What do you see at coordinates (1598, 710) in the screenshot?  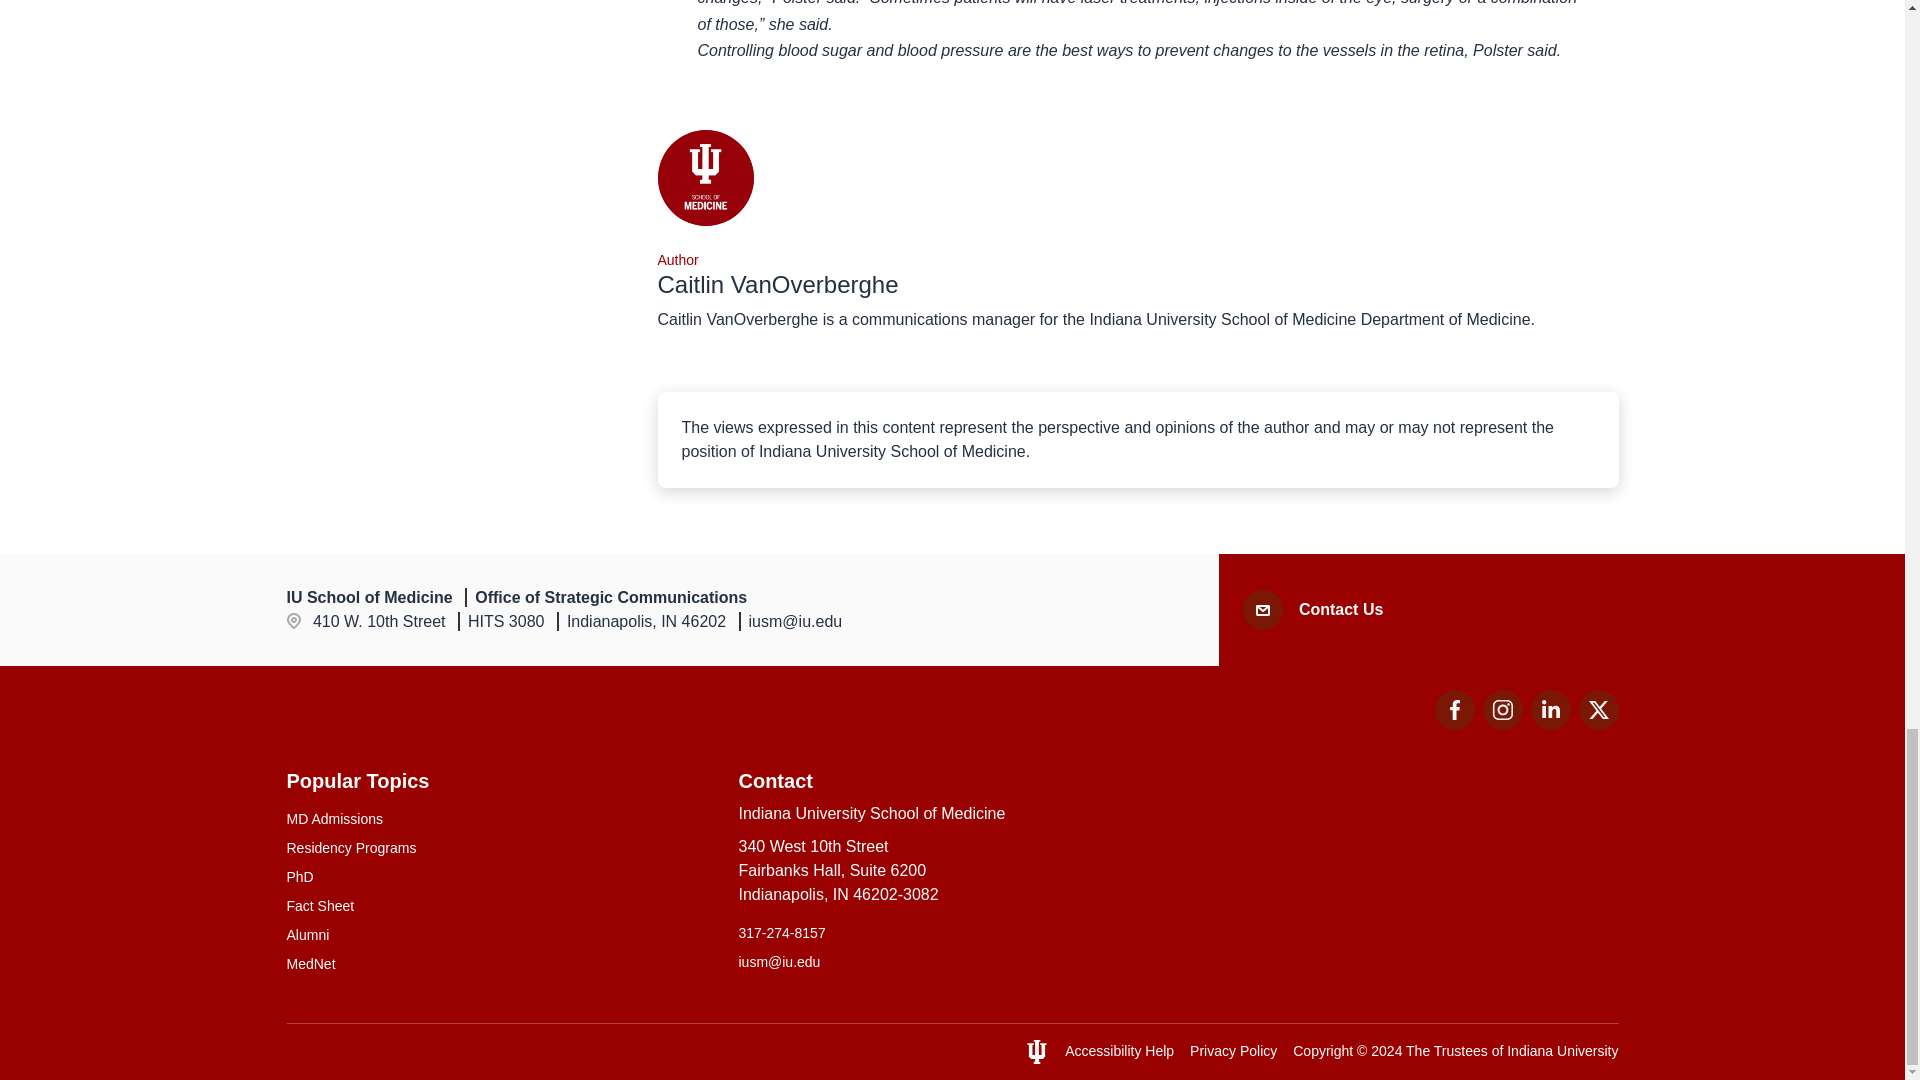 I see `Twitter` at bounding box center [1598, 710].